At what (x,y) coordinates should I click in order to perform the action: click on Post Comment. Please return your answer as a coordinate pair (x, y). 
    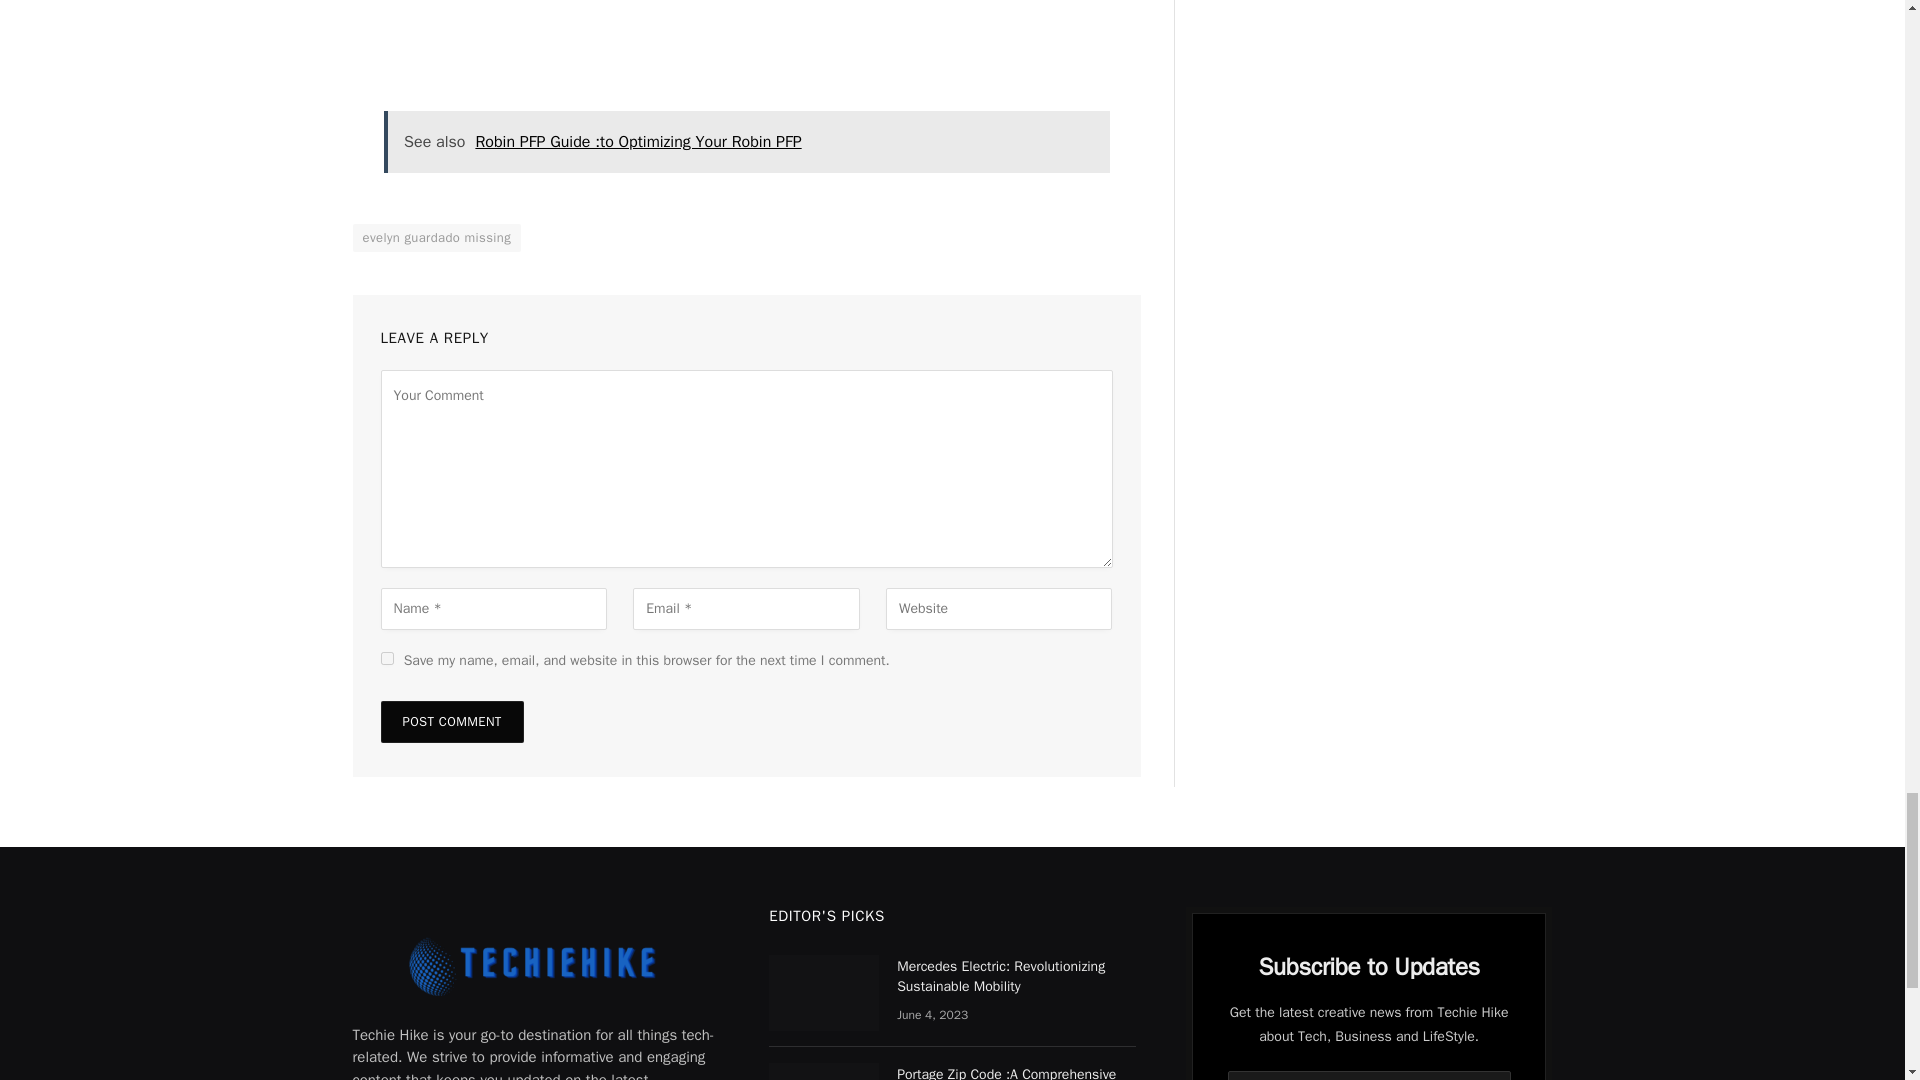
    Looking at the image, I should click on (451, 722).